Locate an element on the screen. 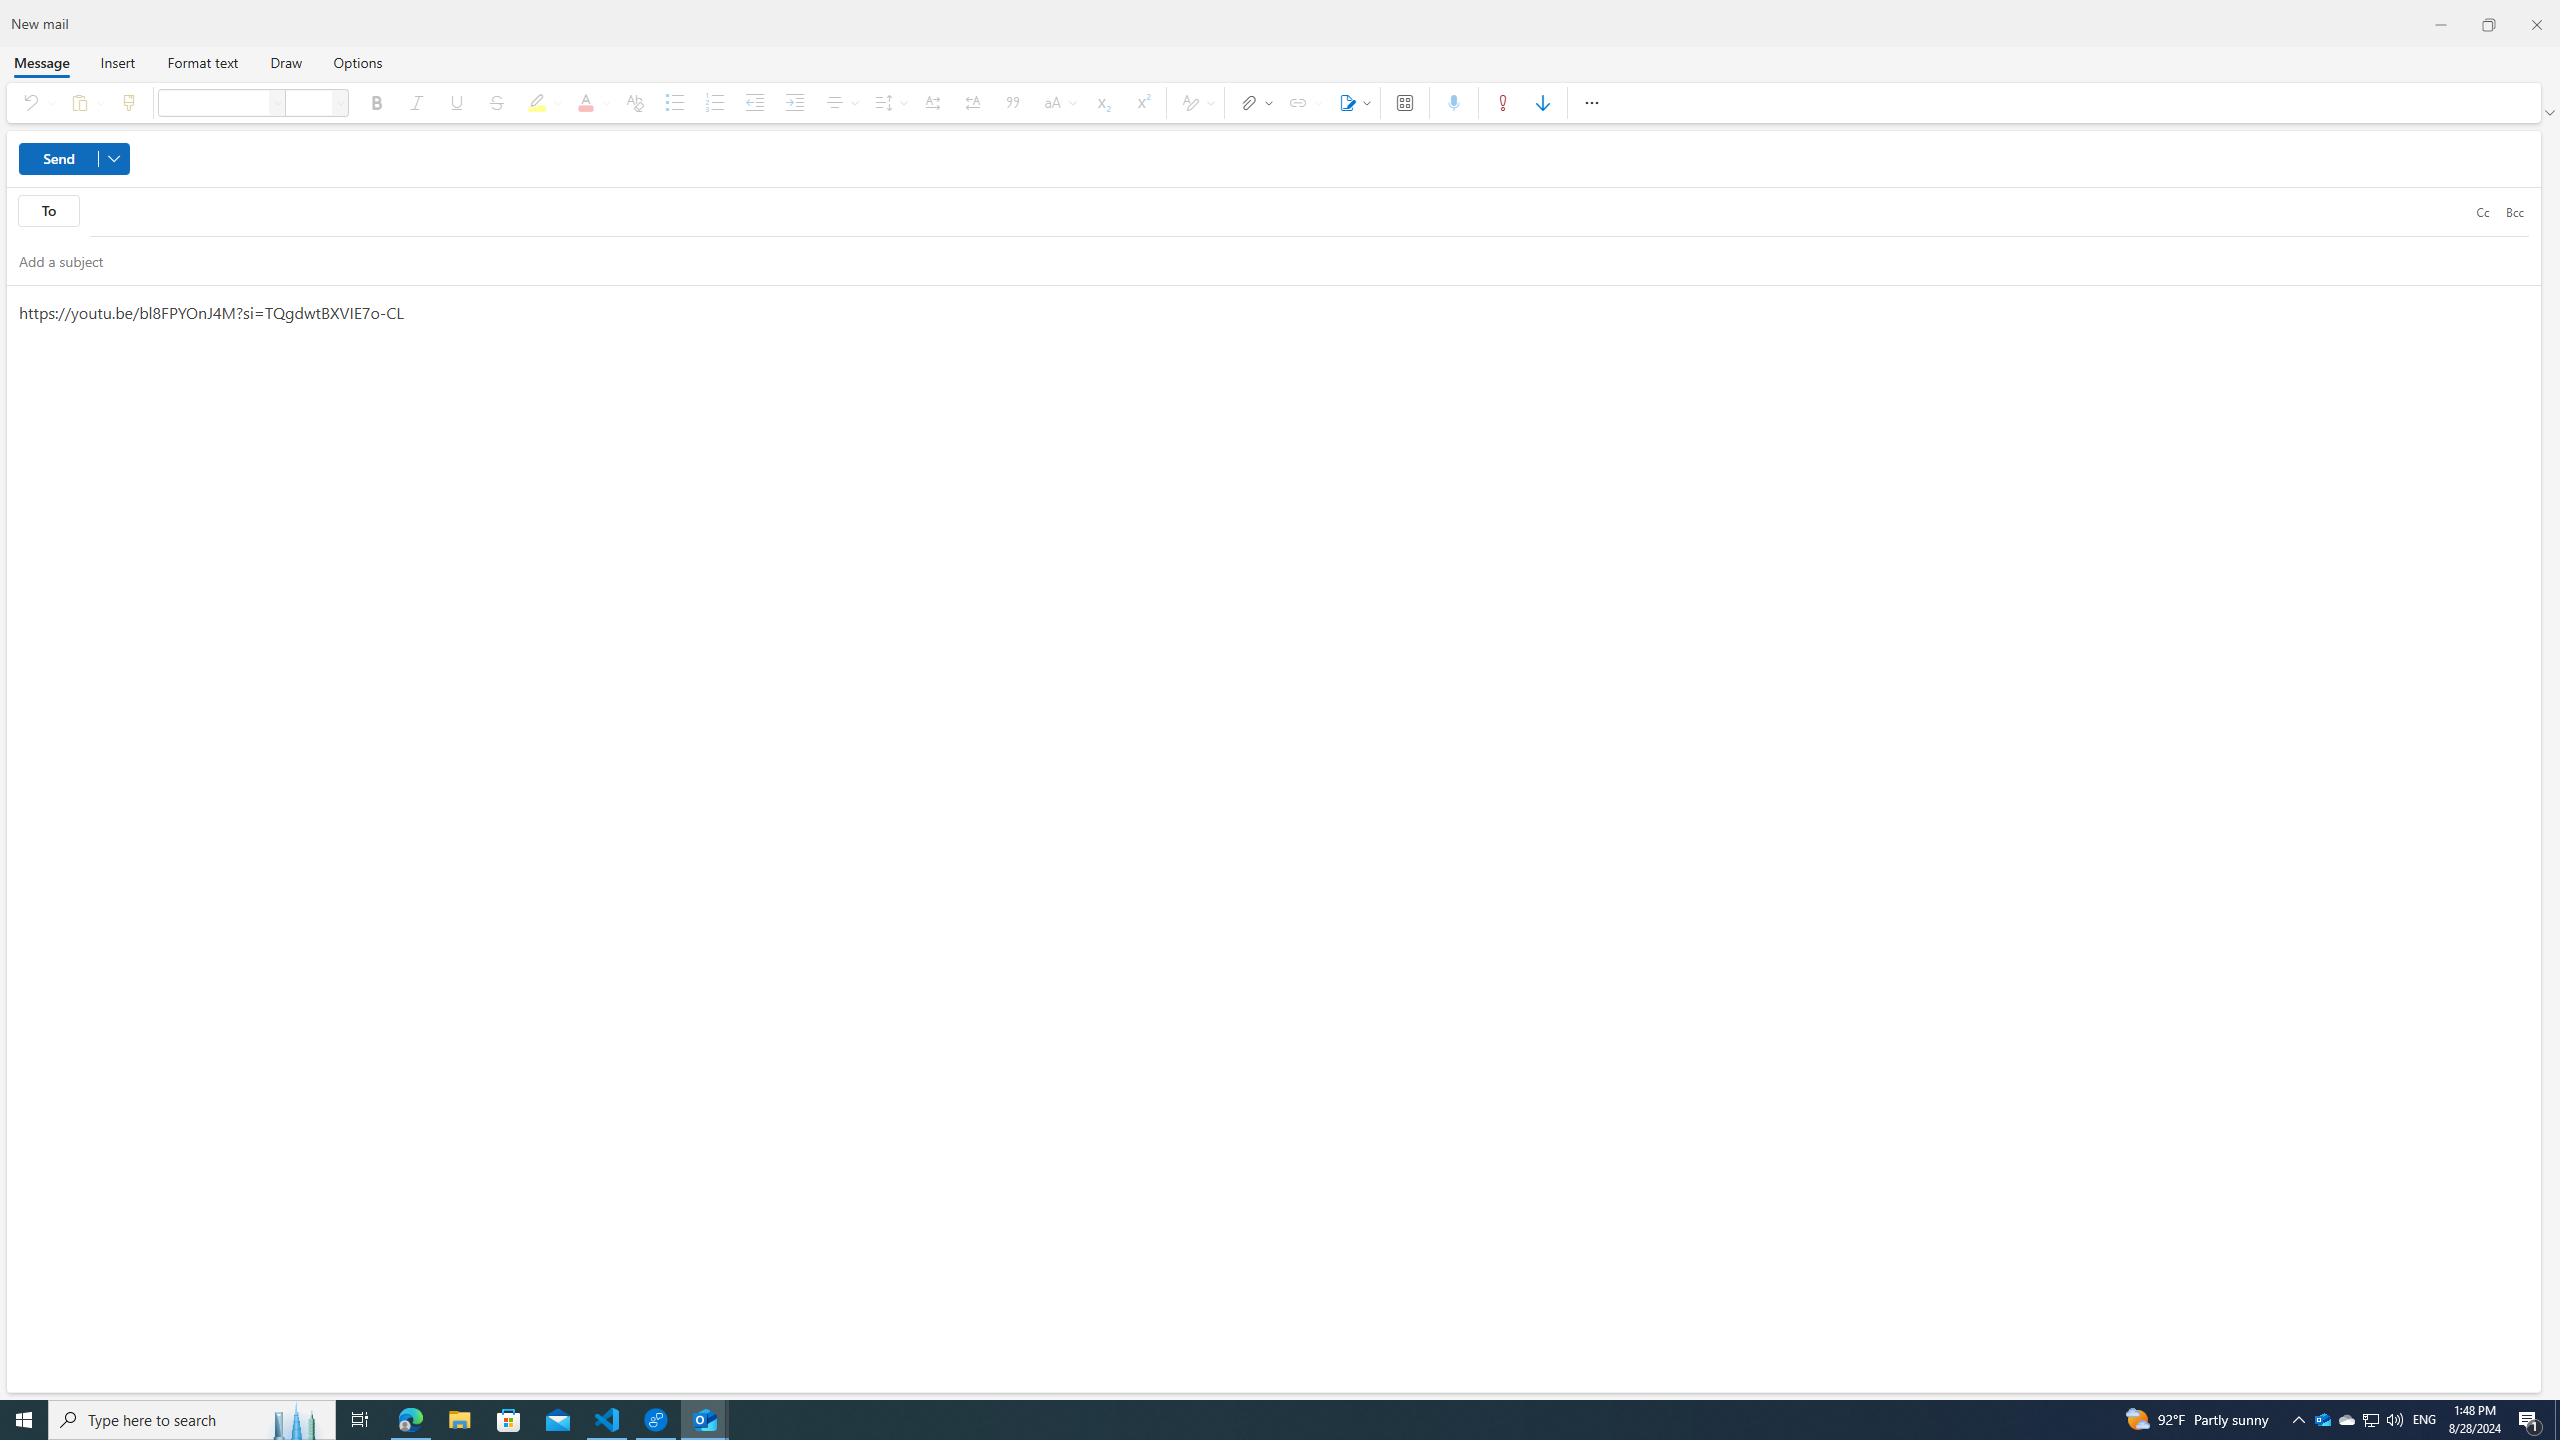  Decrease indent is located at coordinates (754, 102).